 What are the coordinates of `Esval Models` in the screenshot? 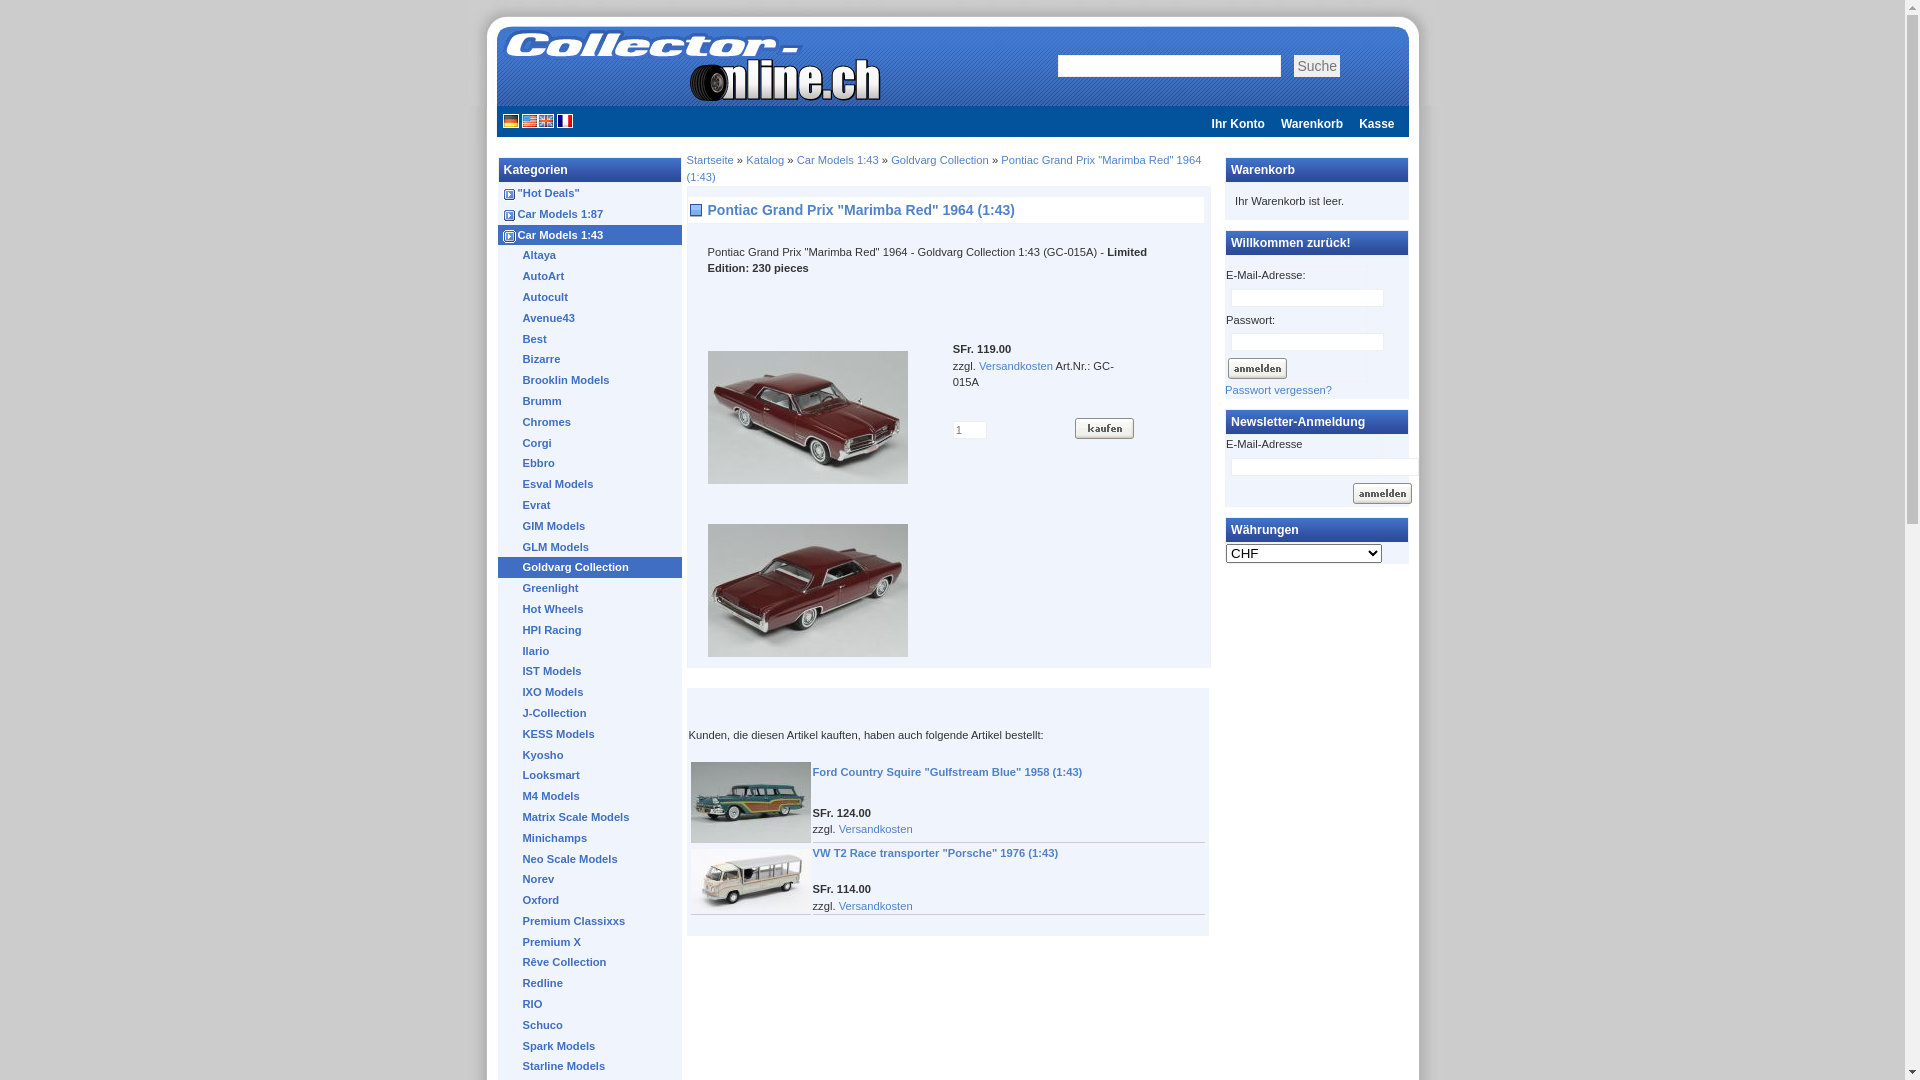 It's located at (594, 484).